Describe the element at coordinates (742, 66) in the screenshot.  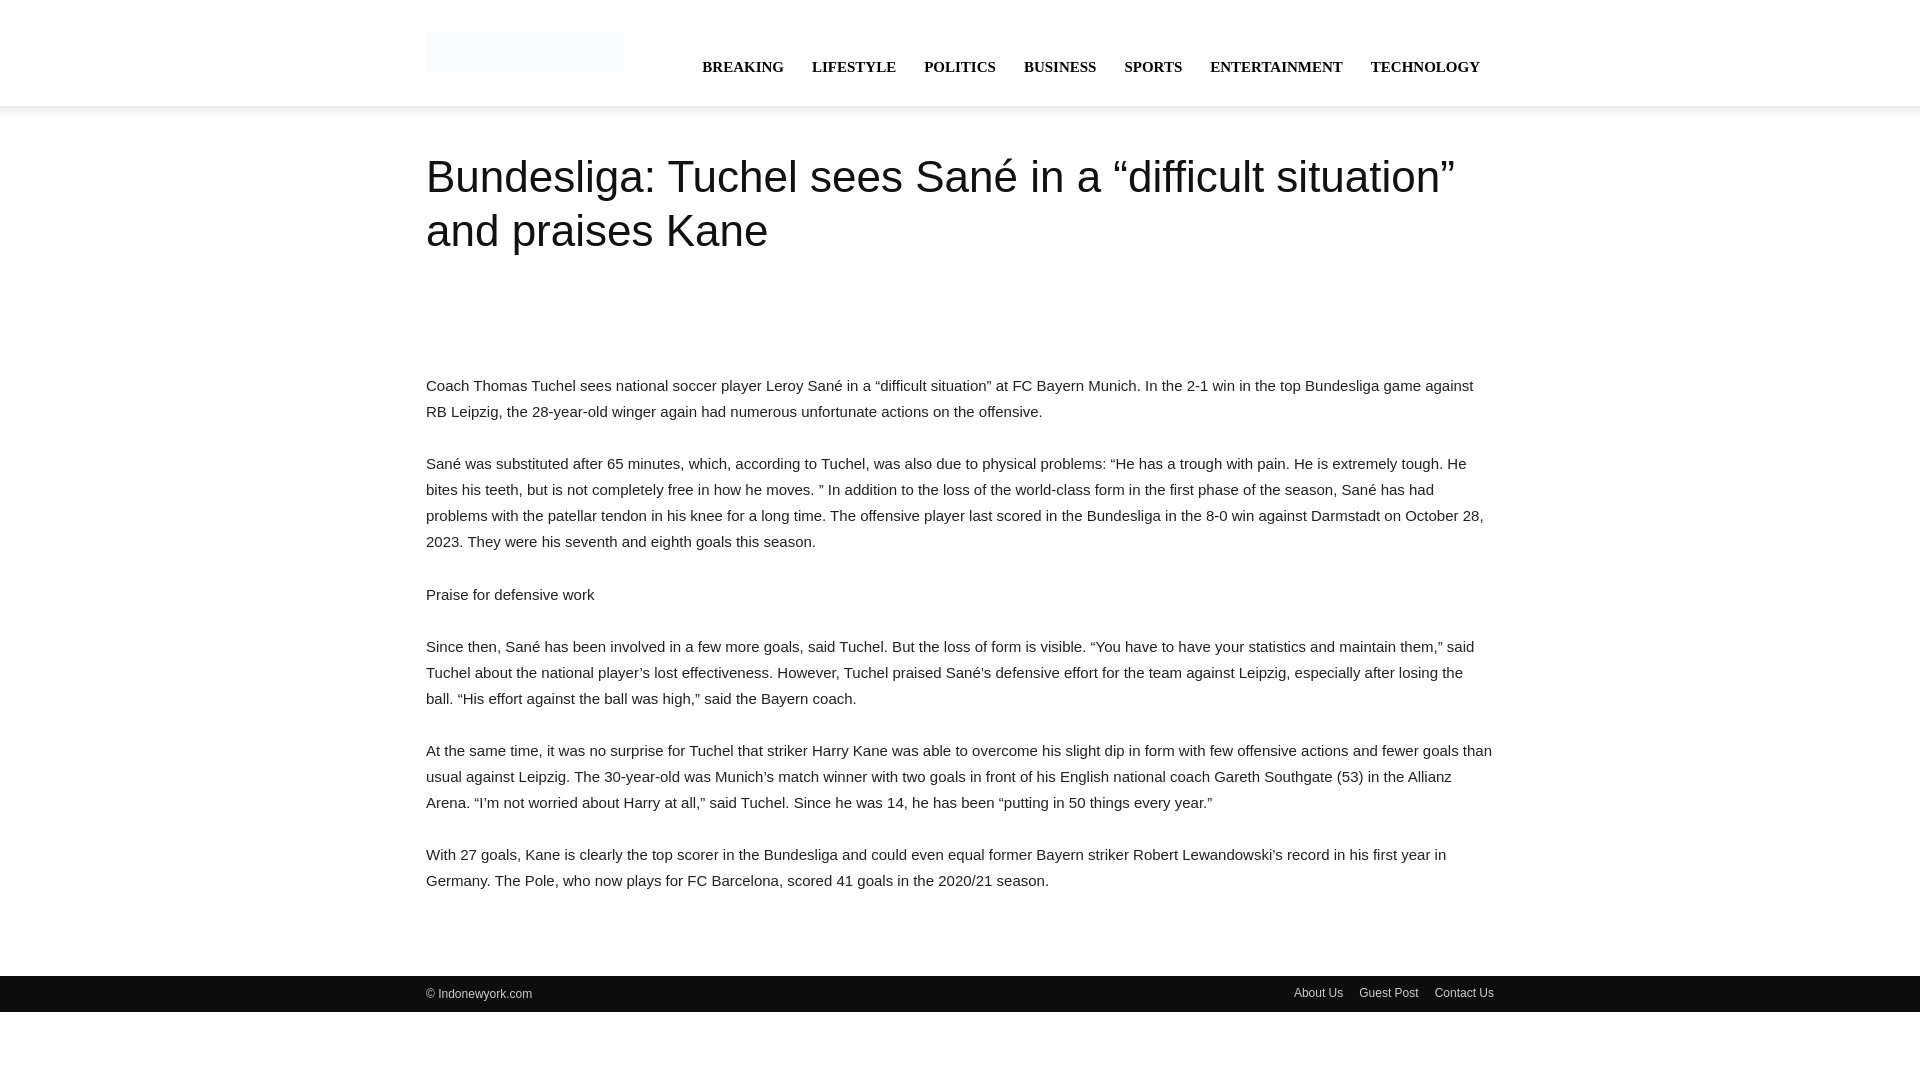
I see `BREAKING` at that location.